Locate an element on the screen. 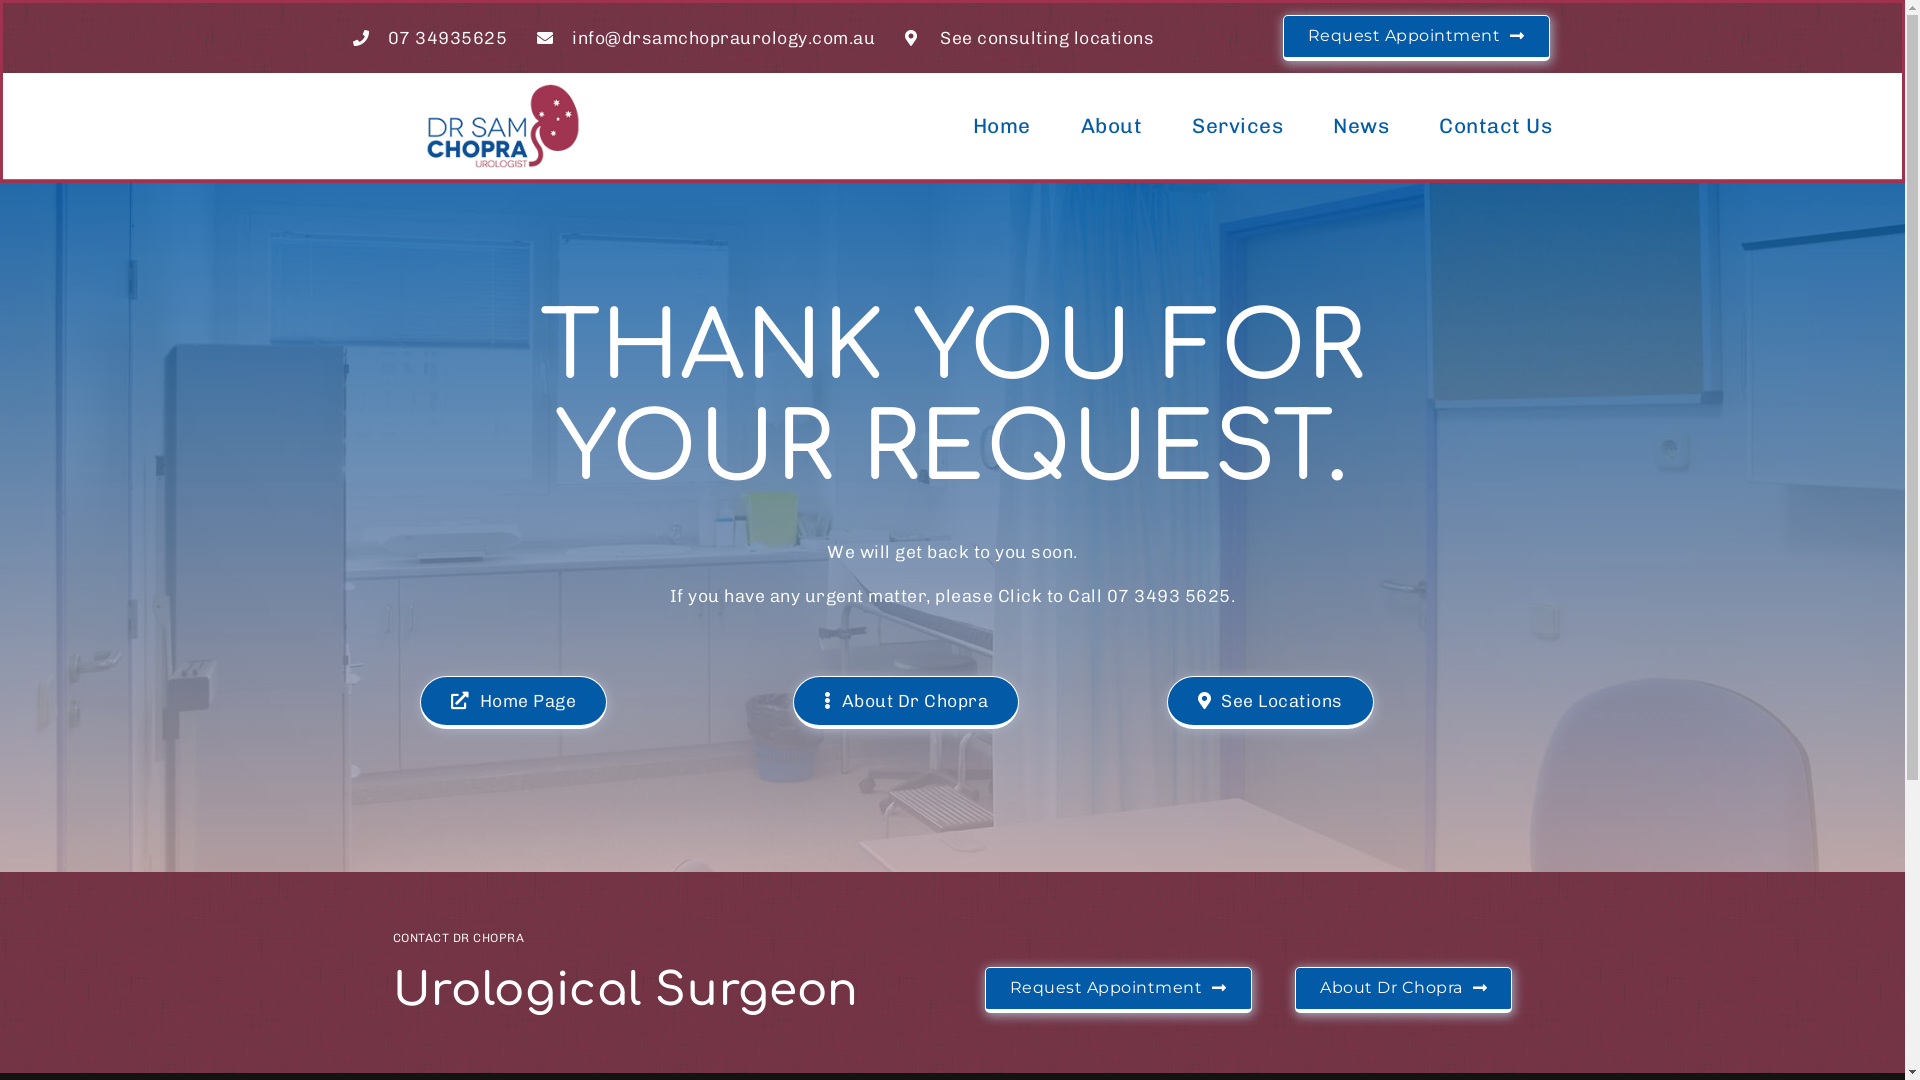 This screenshot has height=1080, width=1920. News is located at coordinates (1361, 126).